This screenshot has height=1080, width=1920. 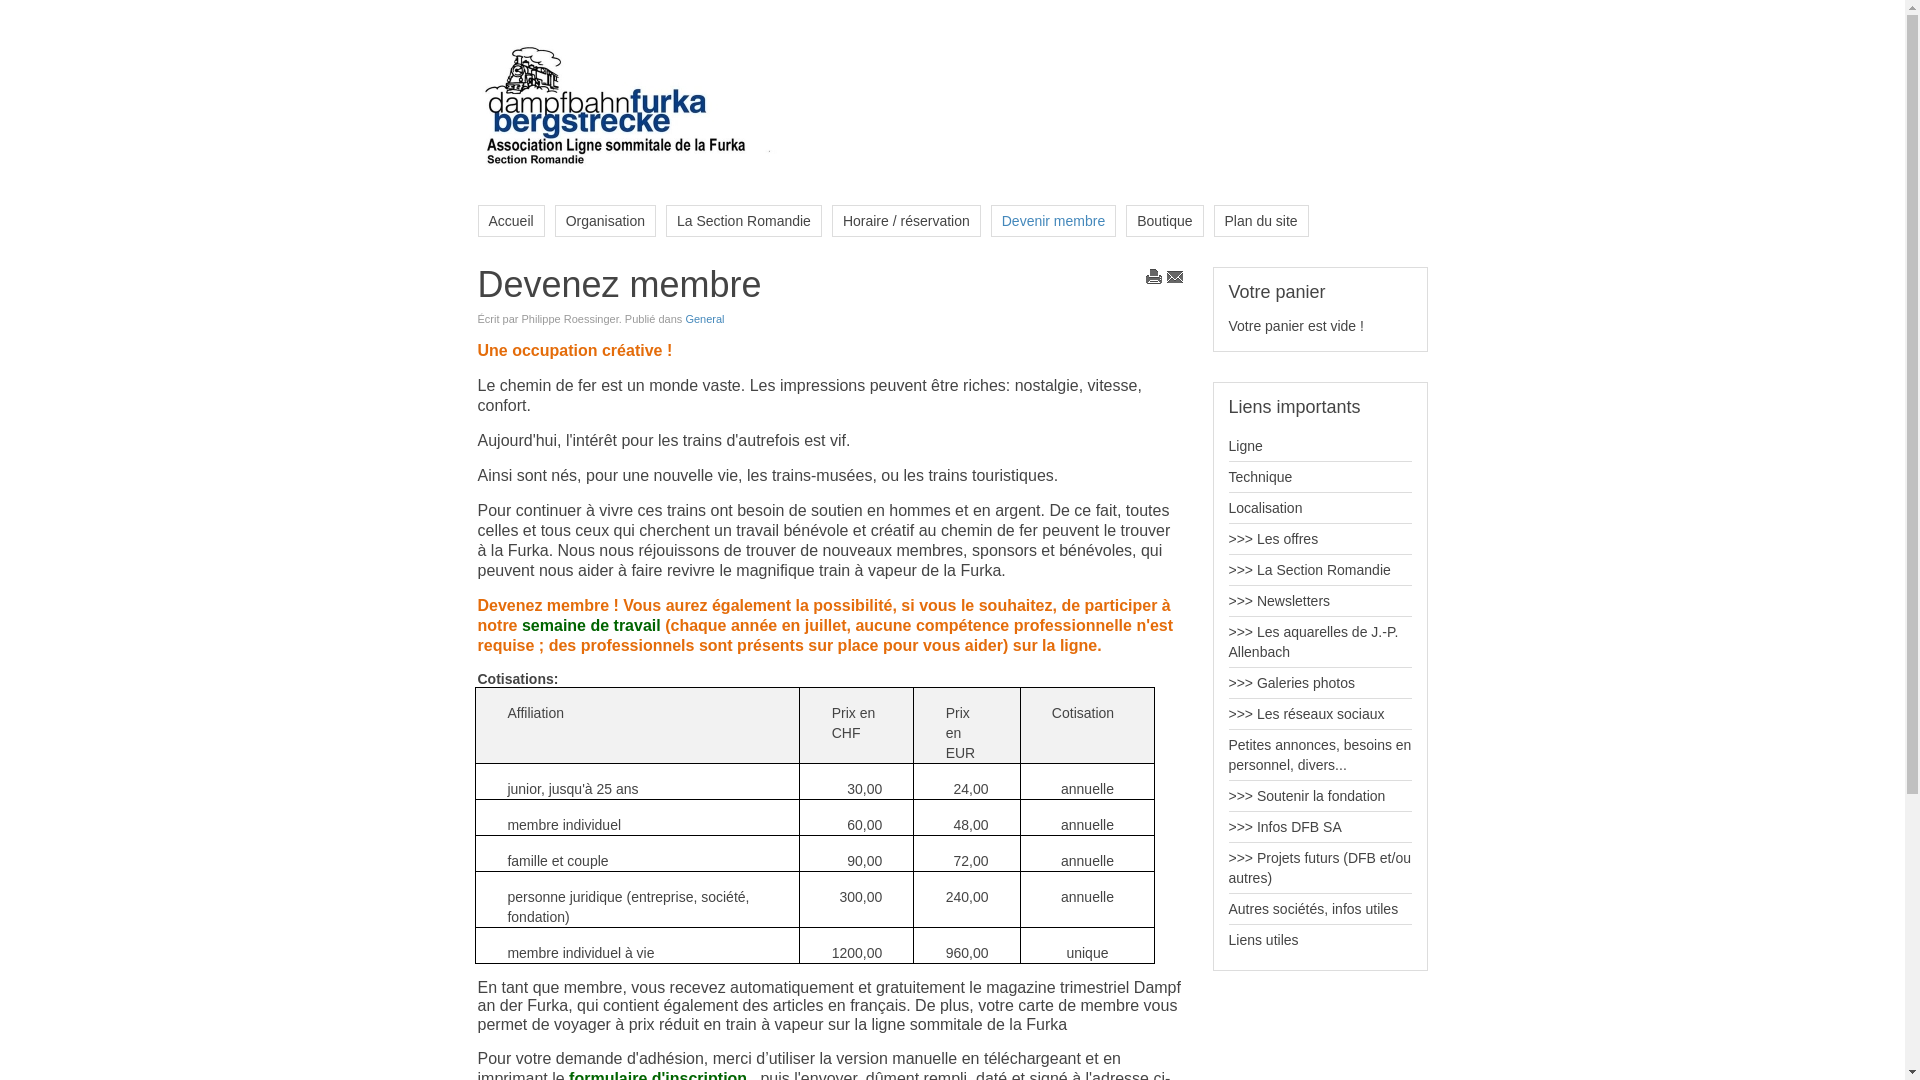 I want to click on >>> La Section Romandie, so click(x=1320, y=570).